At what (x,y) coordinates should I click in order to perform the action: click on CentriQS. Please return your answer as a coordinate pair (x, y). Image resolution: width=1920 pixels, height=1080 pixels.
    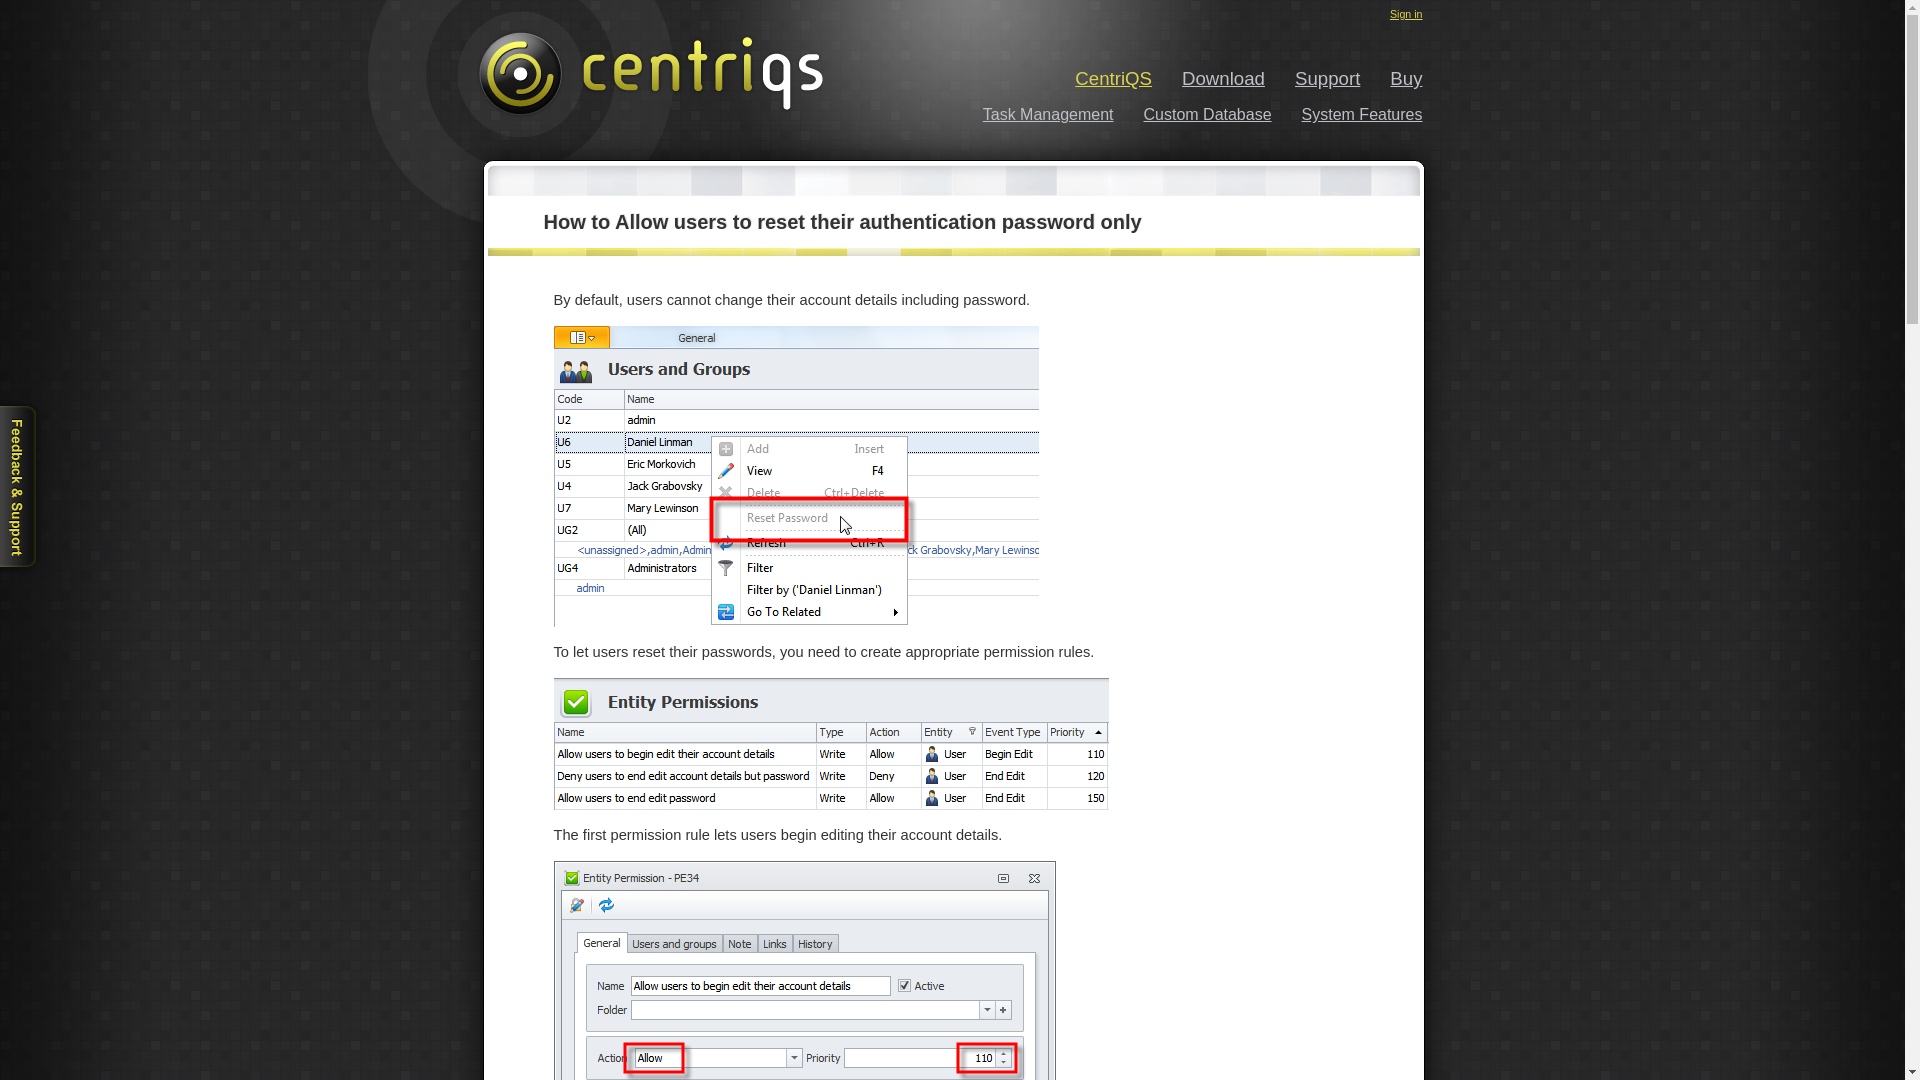
    Looking at the image, I should click on (1098, 78).